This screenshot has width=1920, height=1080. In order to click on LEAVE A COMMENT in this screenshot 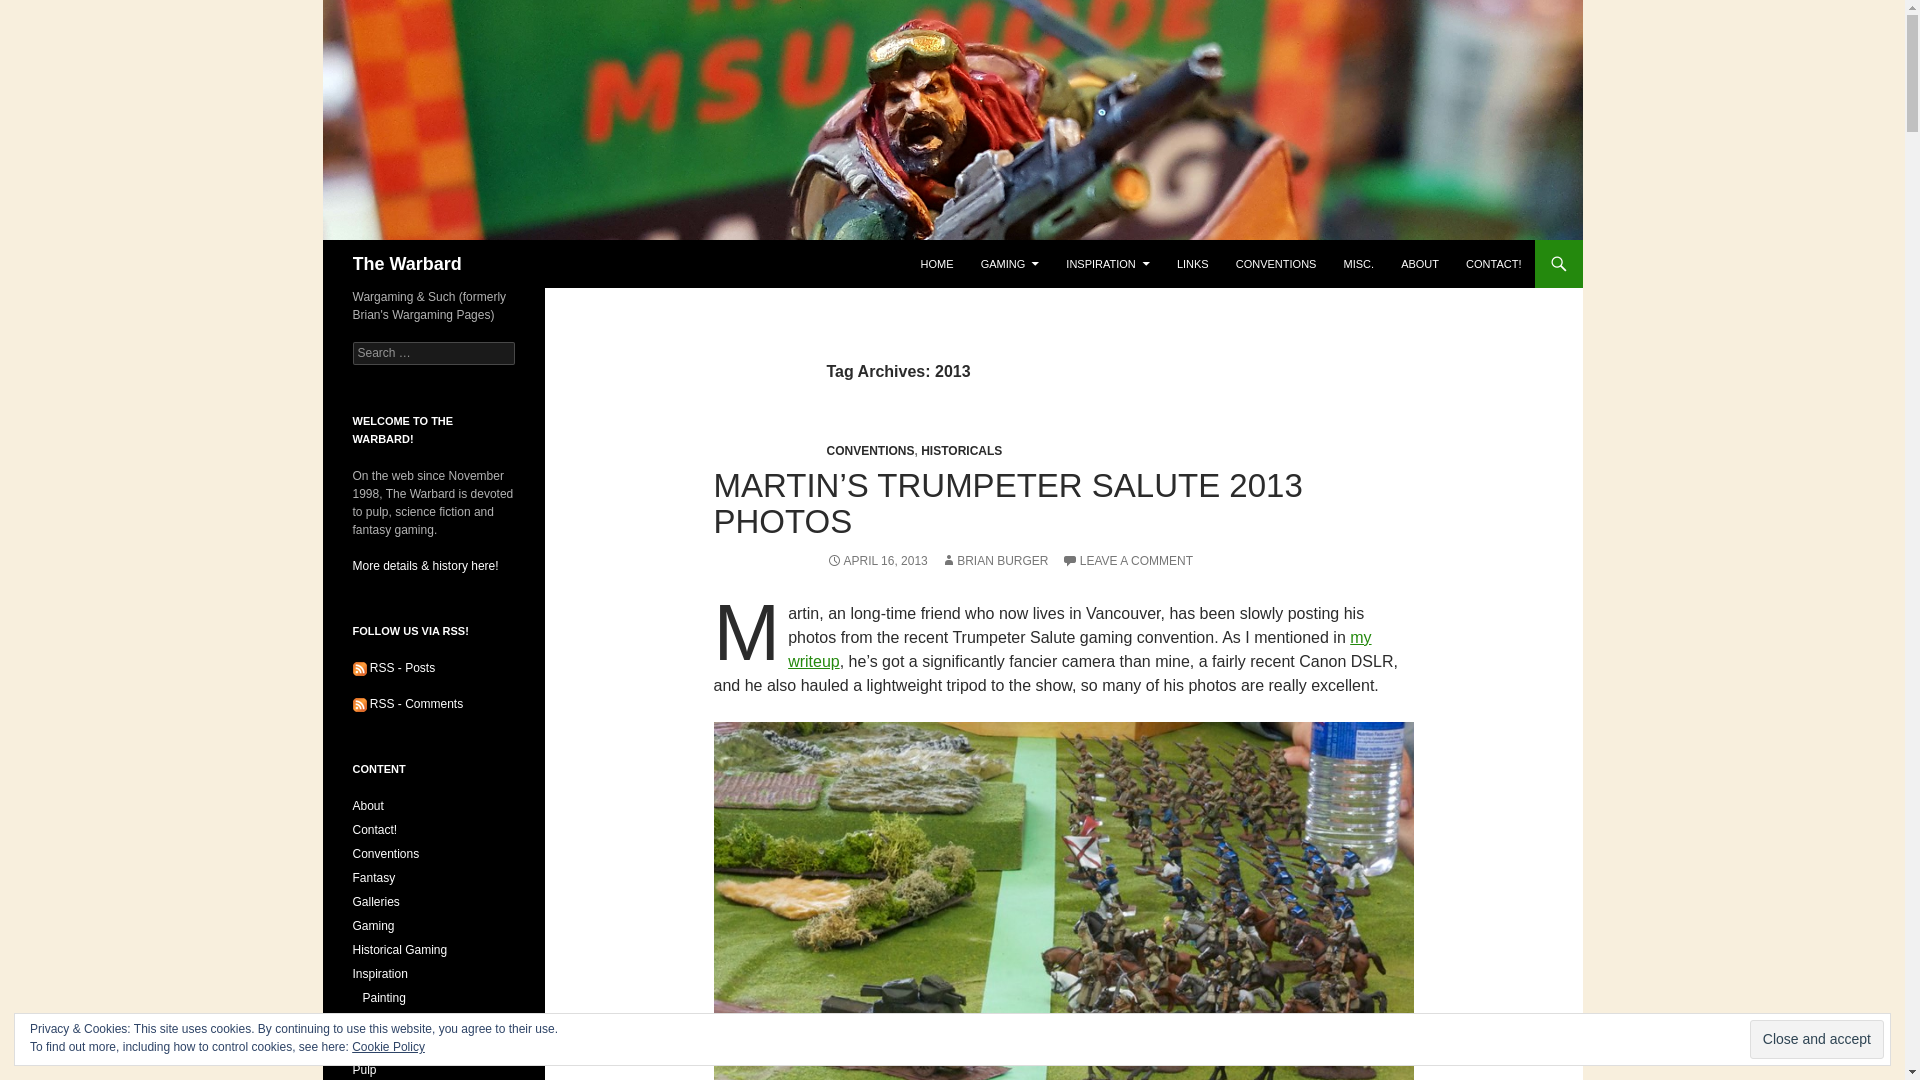, I will do `click(1126, 561)`.